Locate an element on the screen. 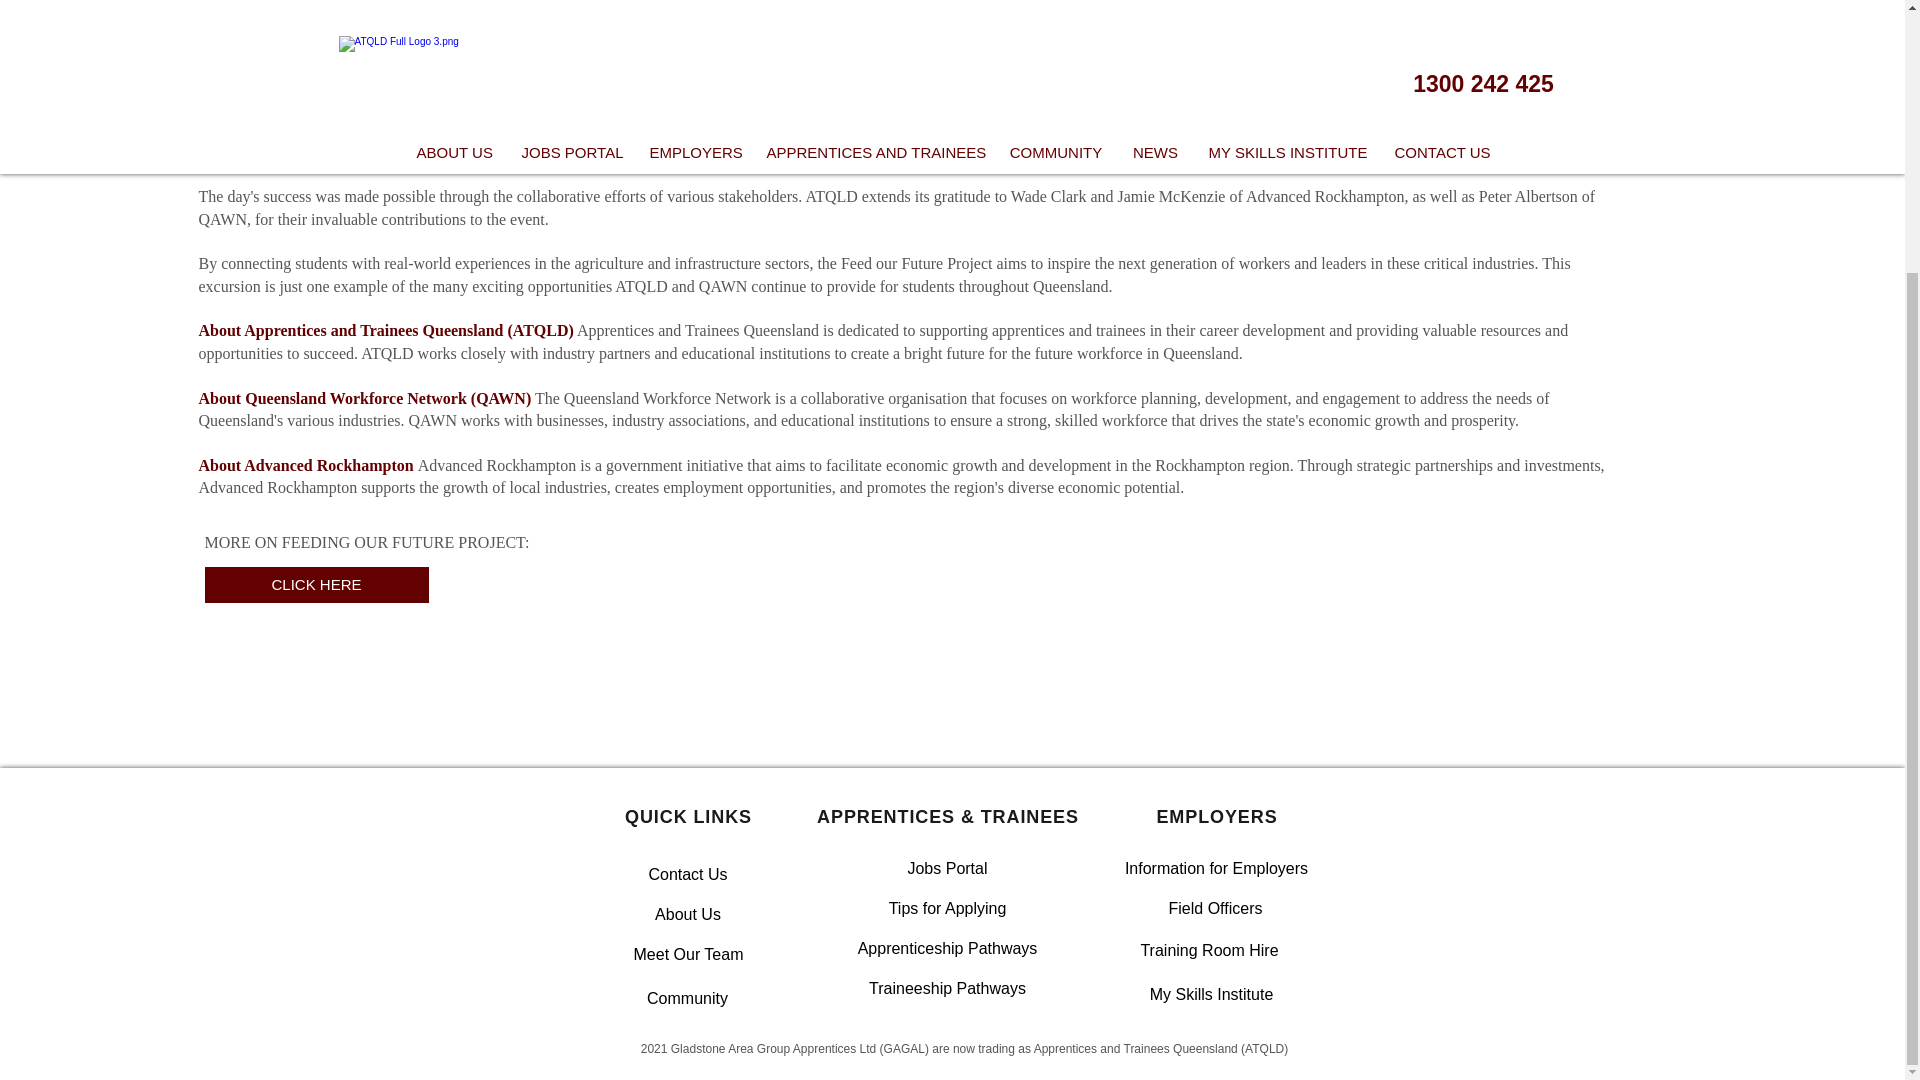 The width and height of the screenshot is (1920, 1080). Information for Employers is located at coordinates (1216, 868).